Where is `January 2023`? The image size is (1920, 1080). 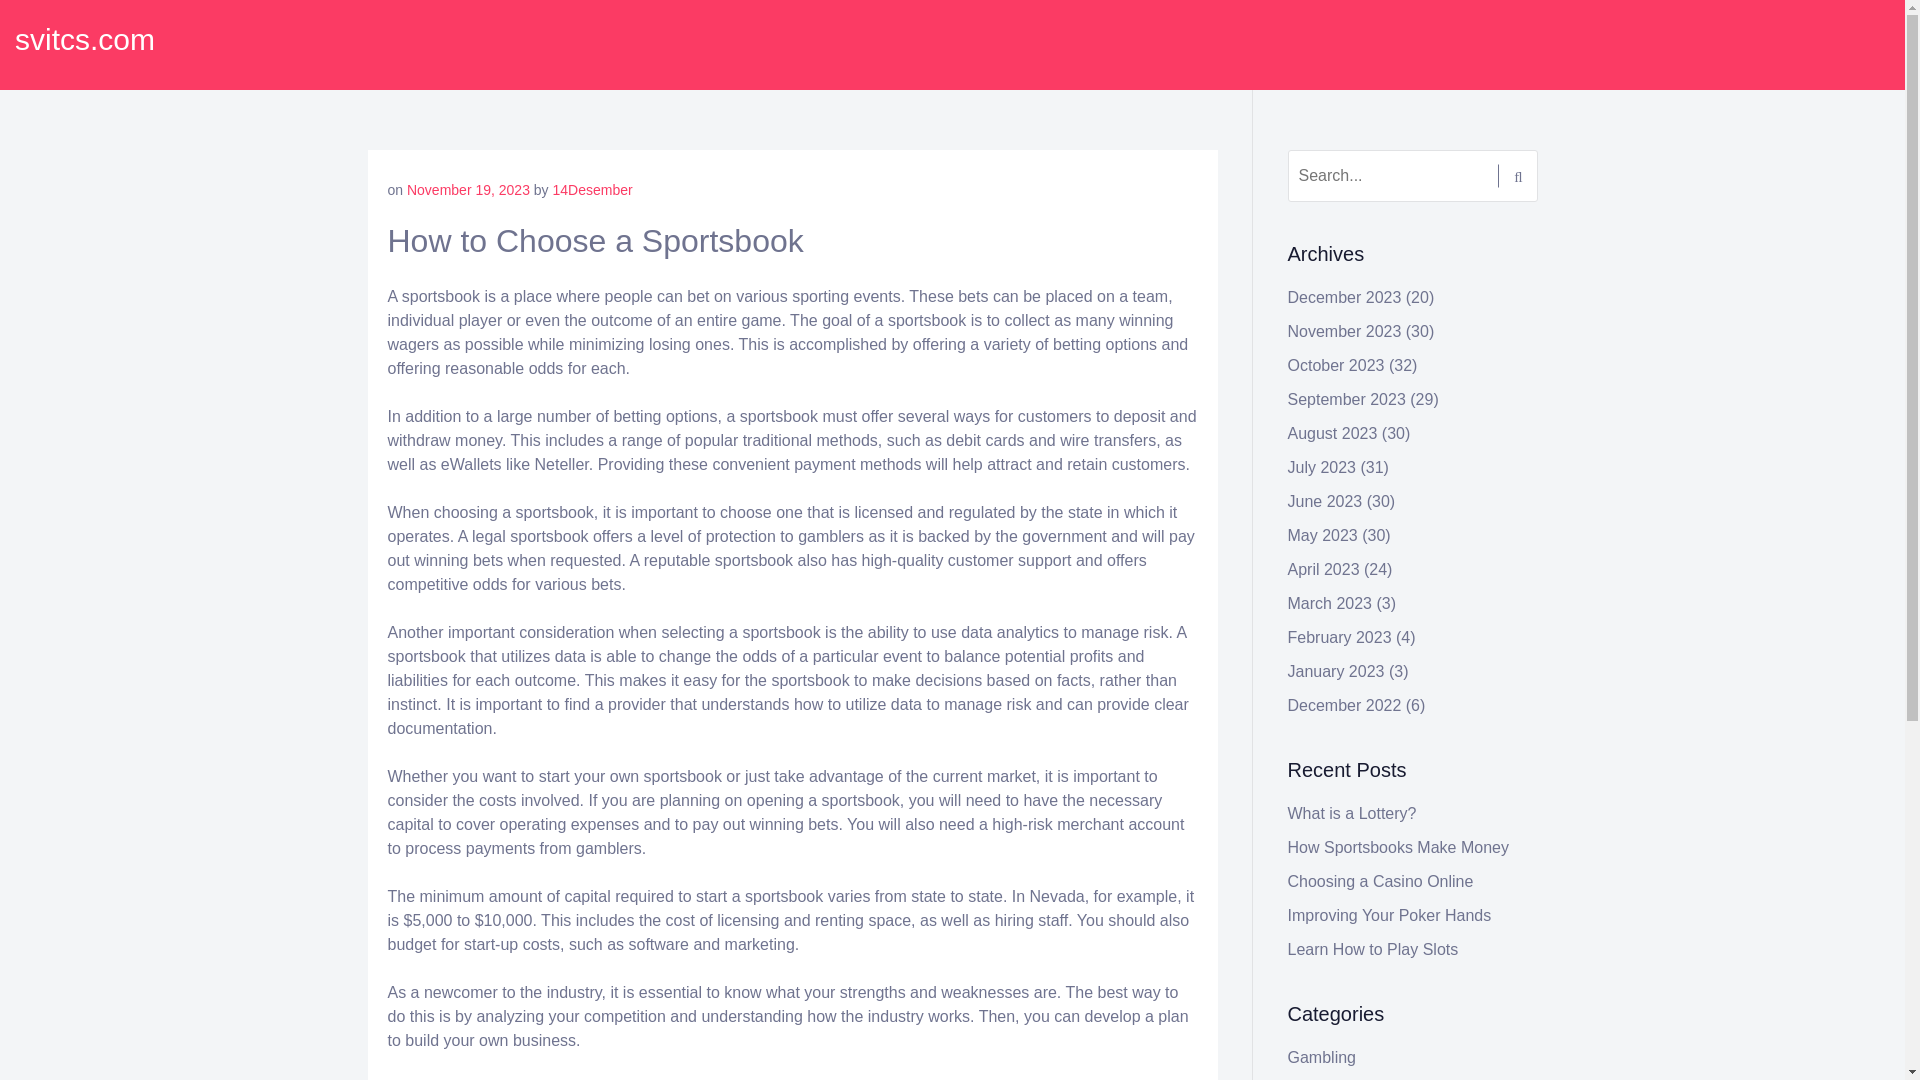 January 2023 is located at coordinates (1336, 672).